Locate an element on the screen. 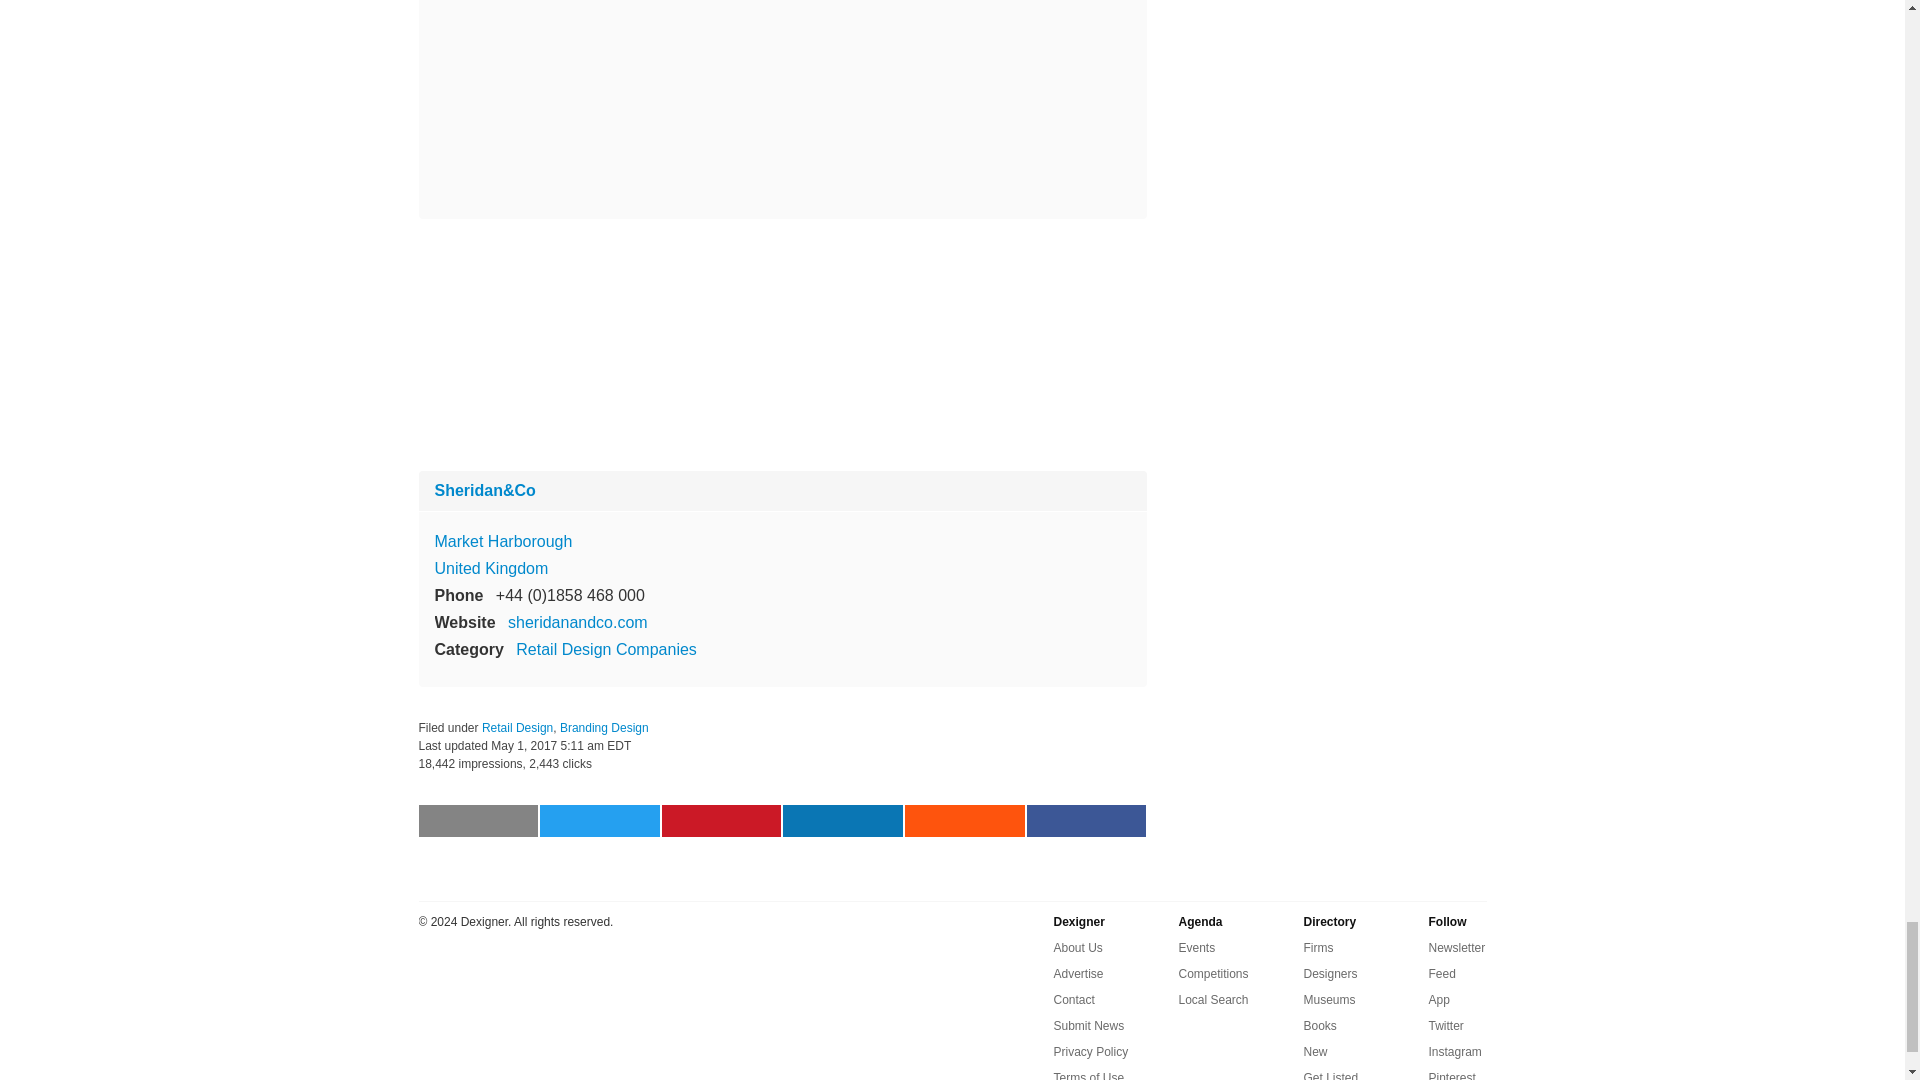  Competitions is located at coordinates (1213, 974).